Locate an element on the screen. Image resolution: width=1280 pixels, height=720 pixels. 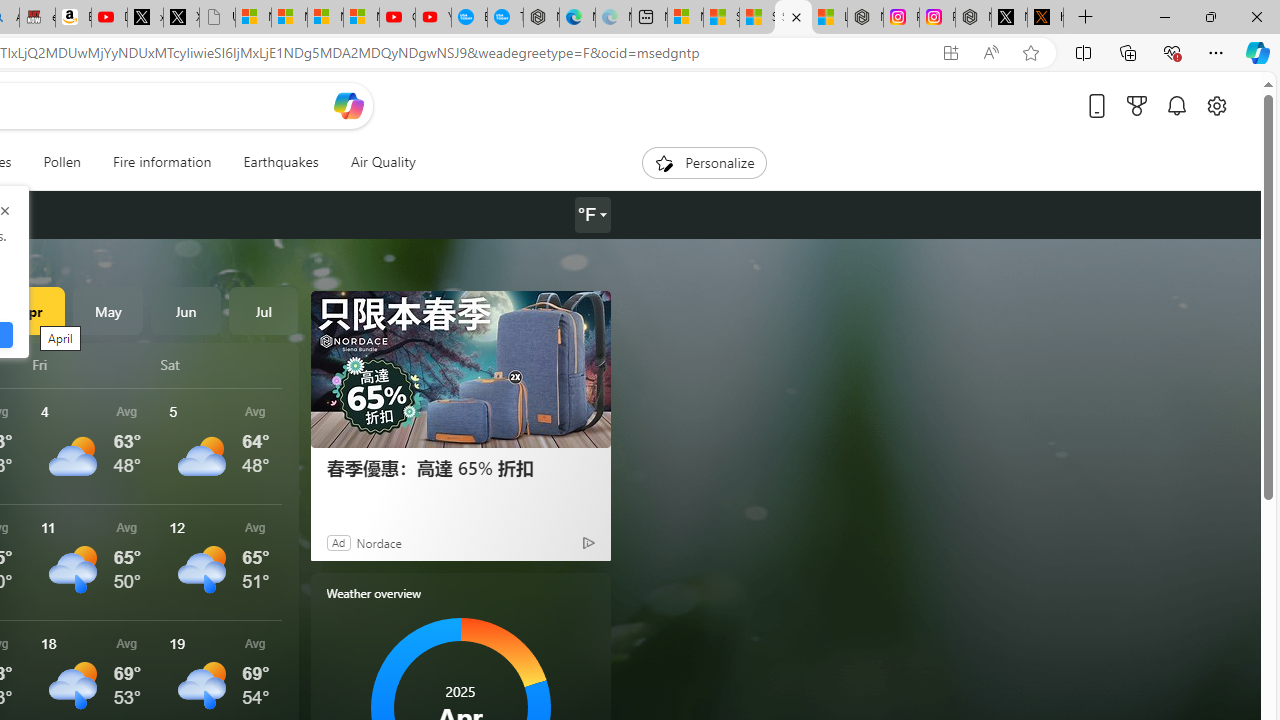
YouTube Kids - An App Created for Kids to Explore Content is located at coordinates (433, 18).